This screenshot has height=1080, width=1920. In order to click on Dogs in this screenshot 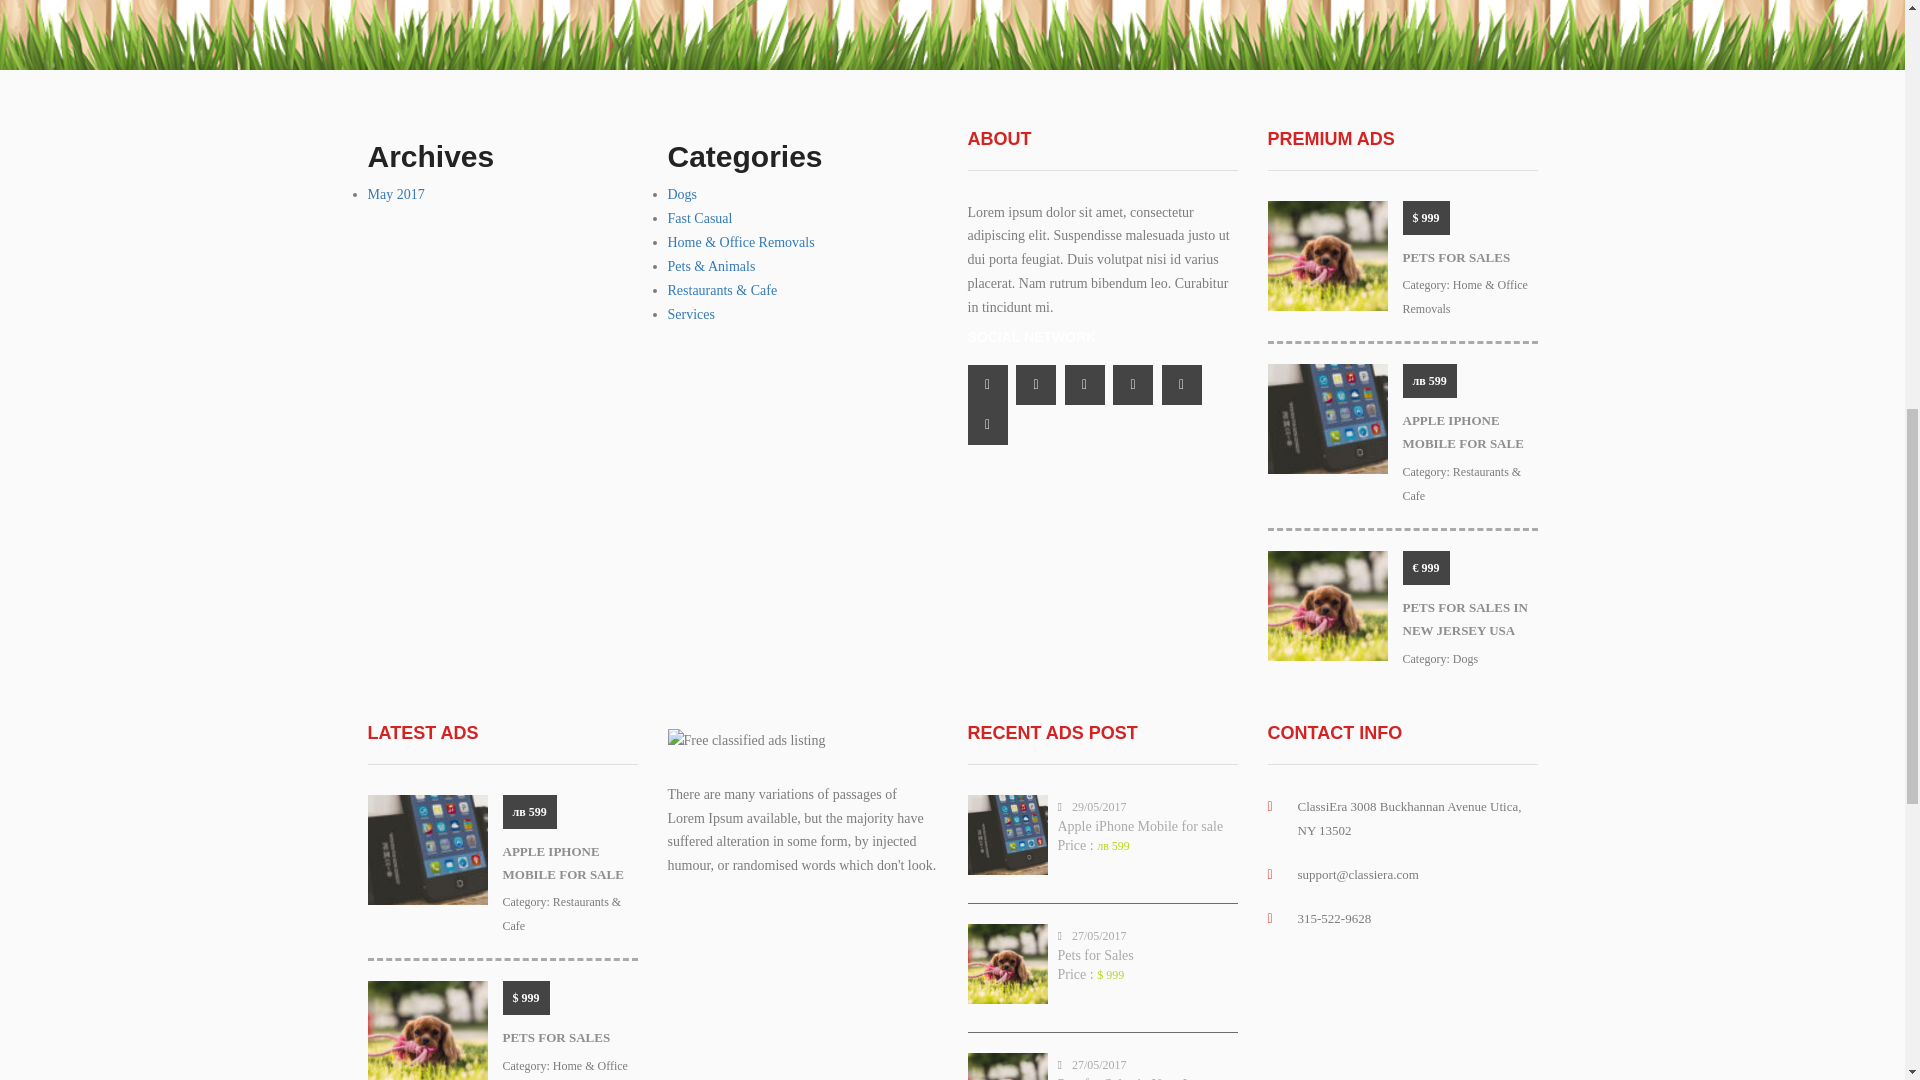, I will do `click(1466, 659)`.